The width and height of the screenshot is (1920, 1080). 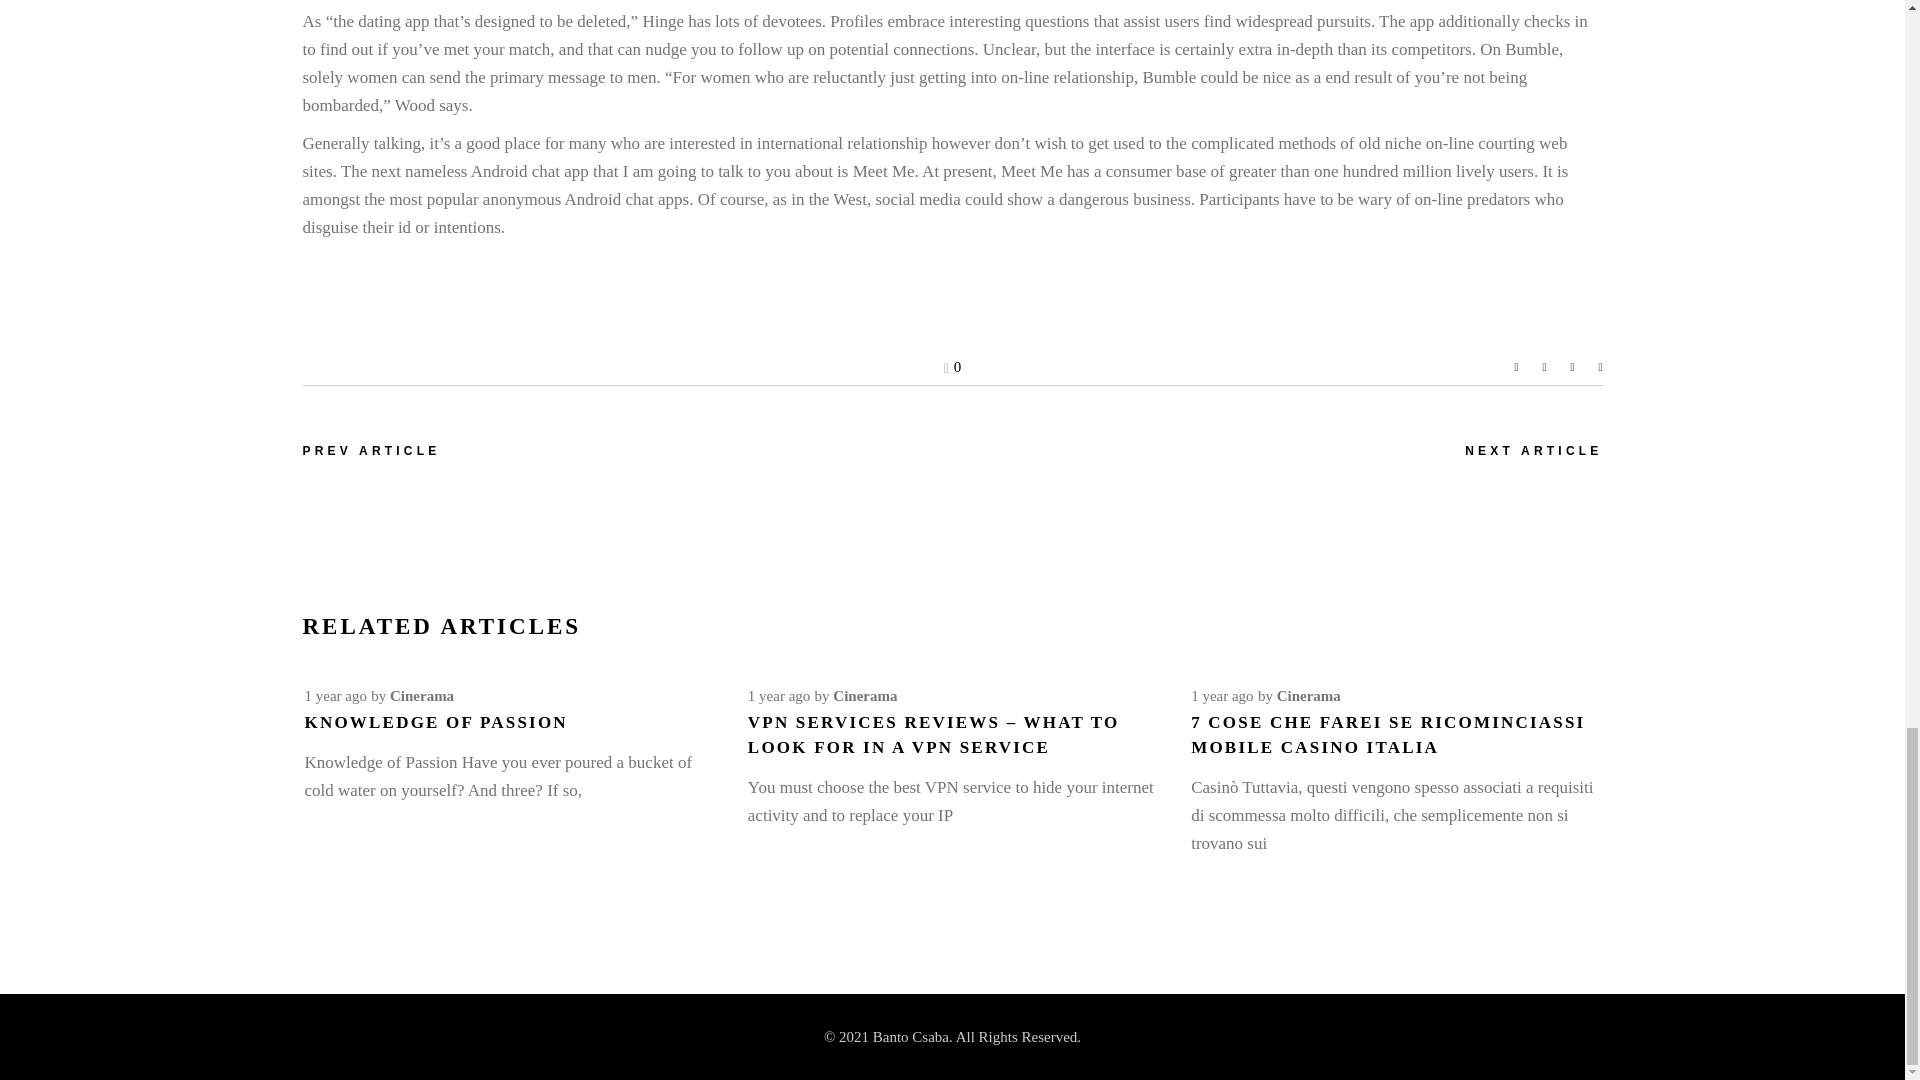 I want to click on Knowledge of Passion, so click(x=434, y=722).